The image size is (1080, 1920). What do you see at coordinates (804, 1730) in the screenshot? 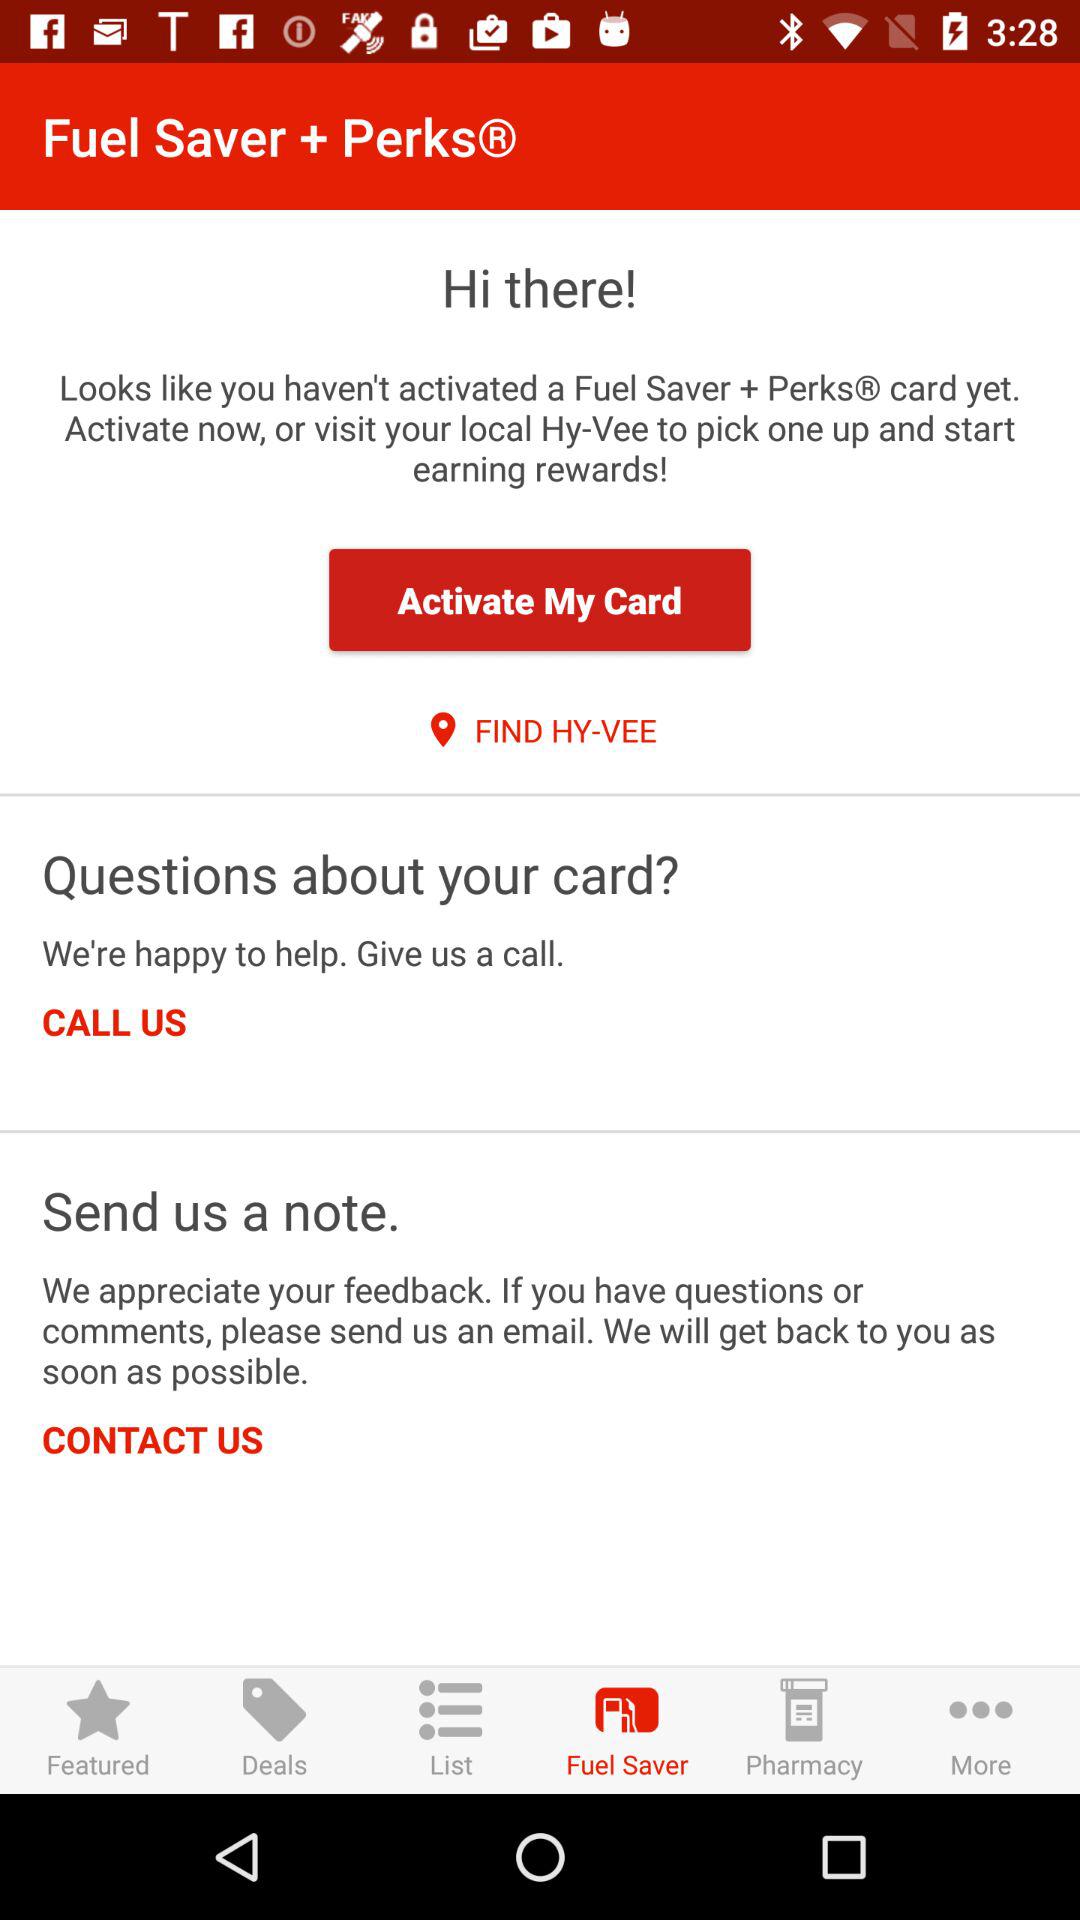
I see `choose the icon next to fuel saver item` at bounding box center [804, 1730].